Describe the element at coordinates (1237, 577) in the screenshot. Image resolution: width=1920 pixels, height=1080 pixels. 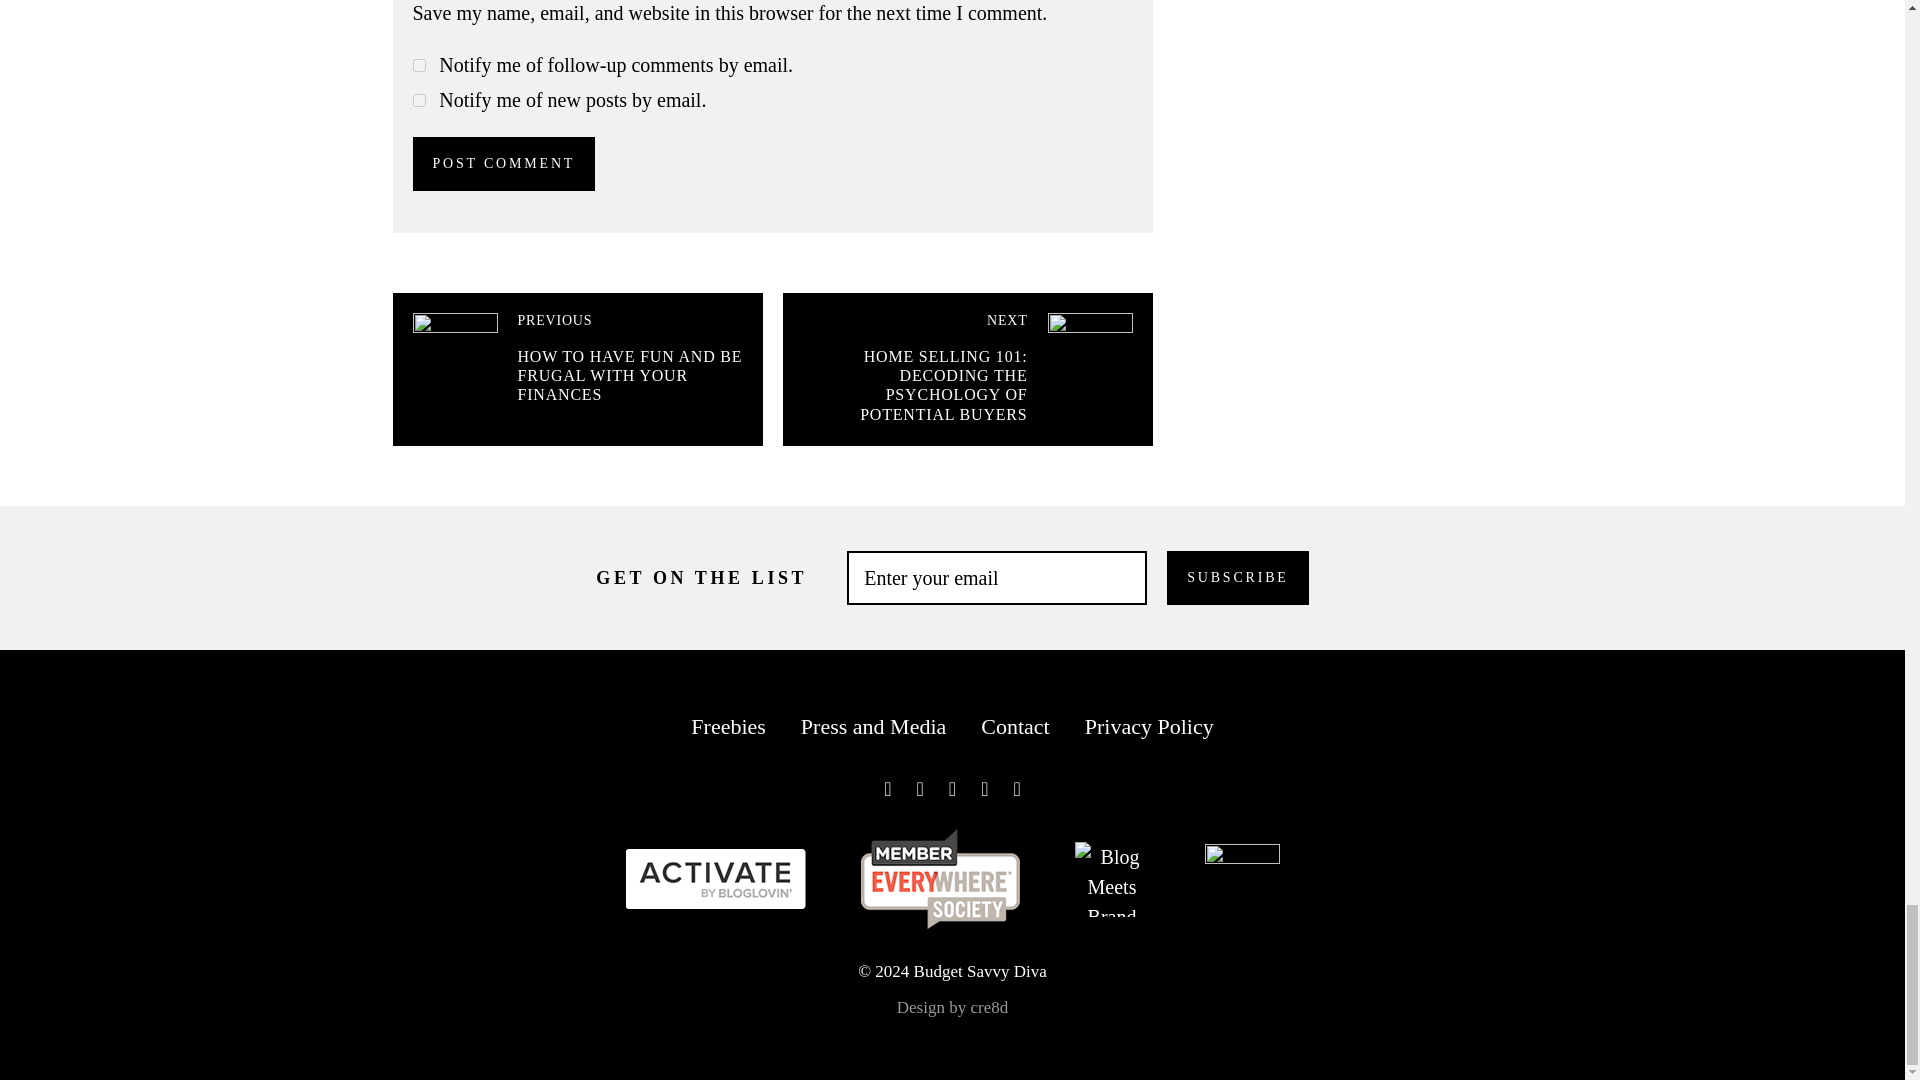
I see `Subscribe` at that location.